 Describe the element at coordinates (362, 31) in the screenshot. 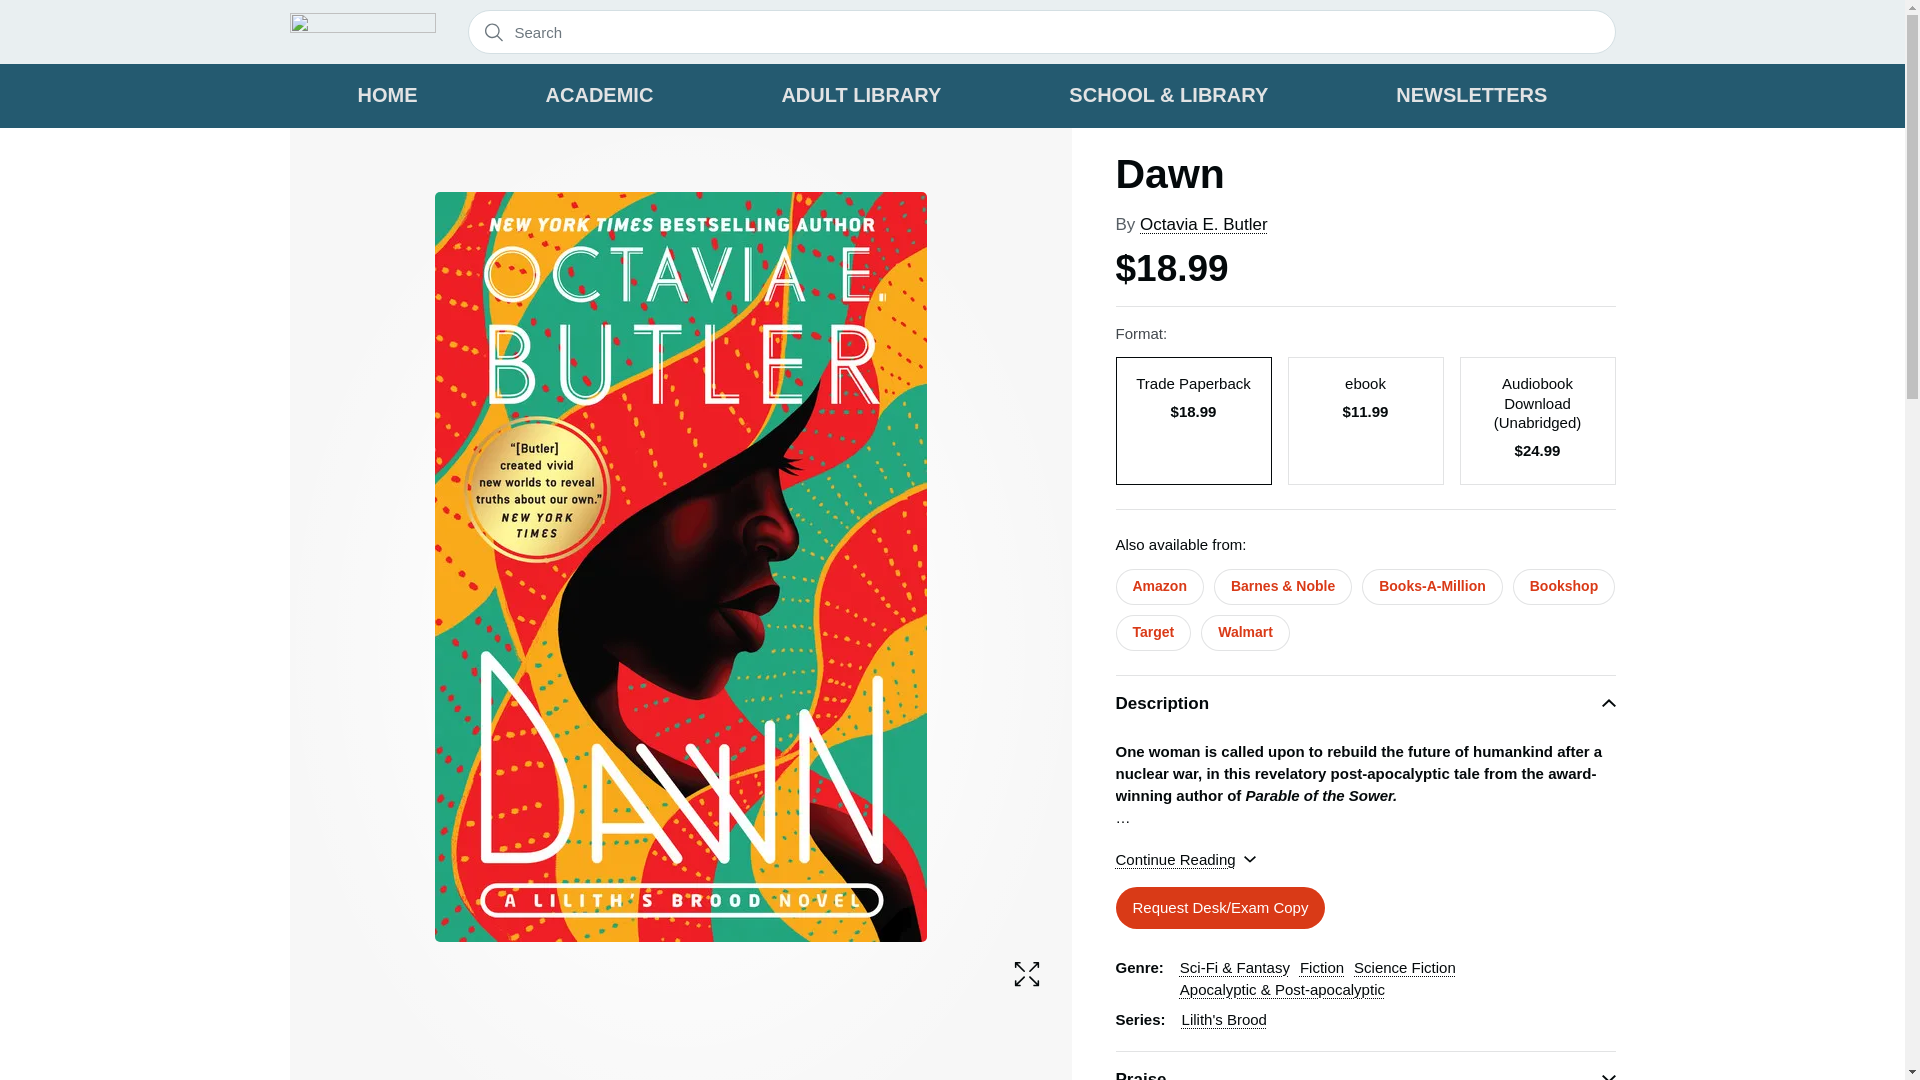

I see `Go to Hachette Book Group home` at that location.